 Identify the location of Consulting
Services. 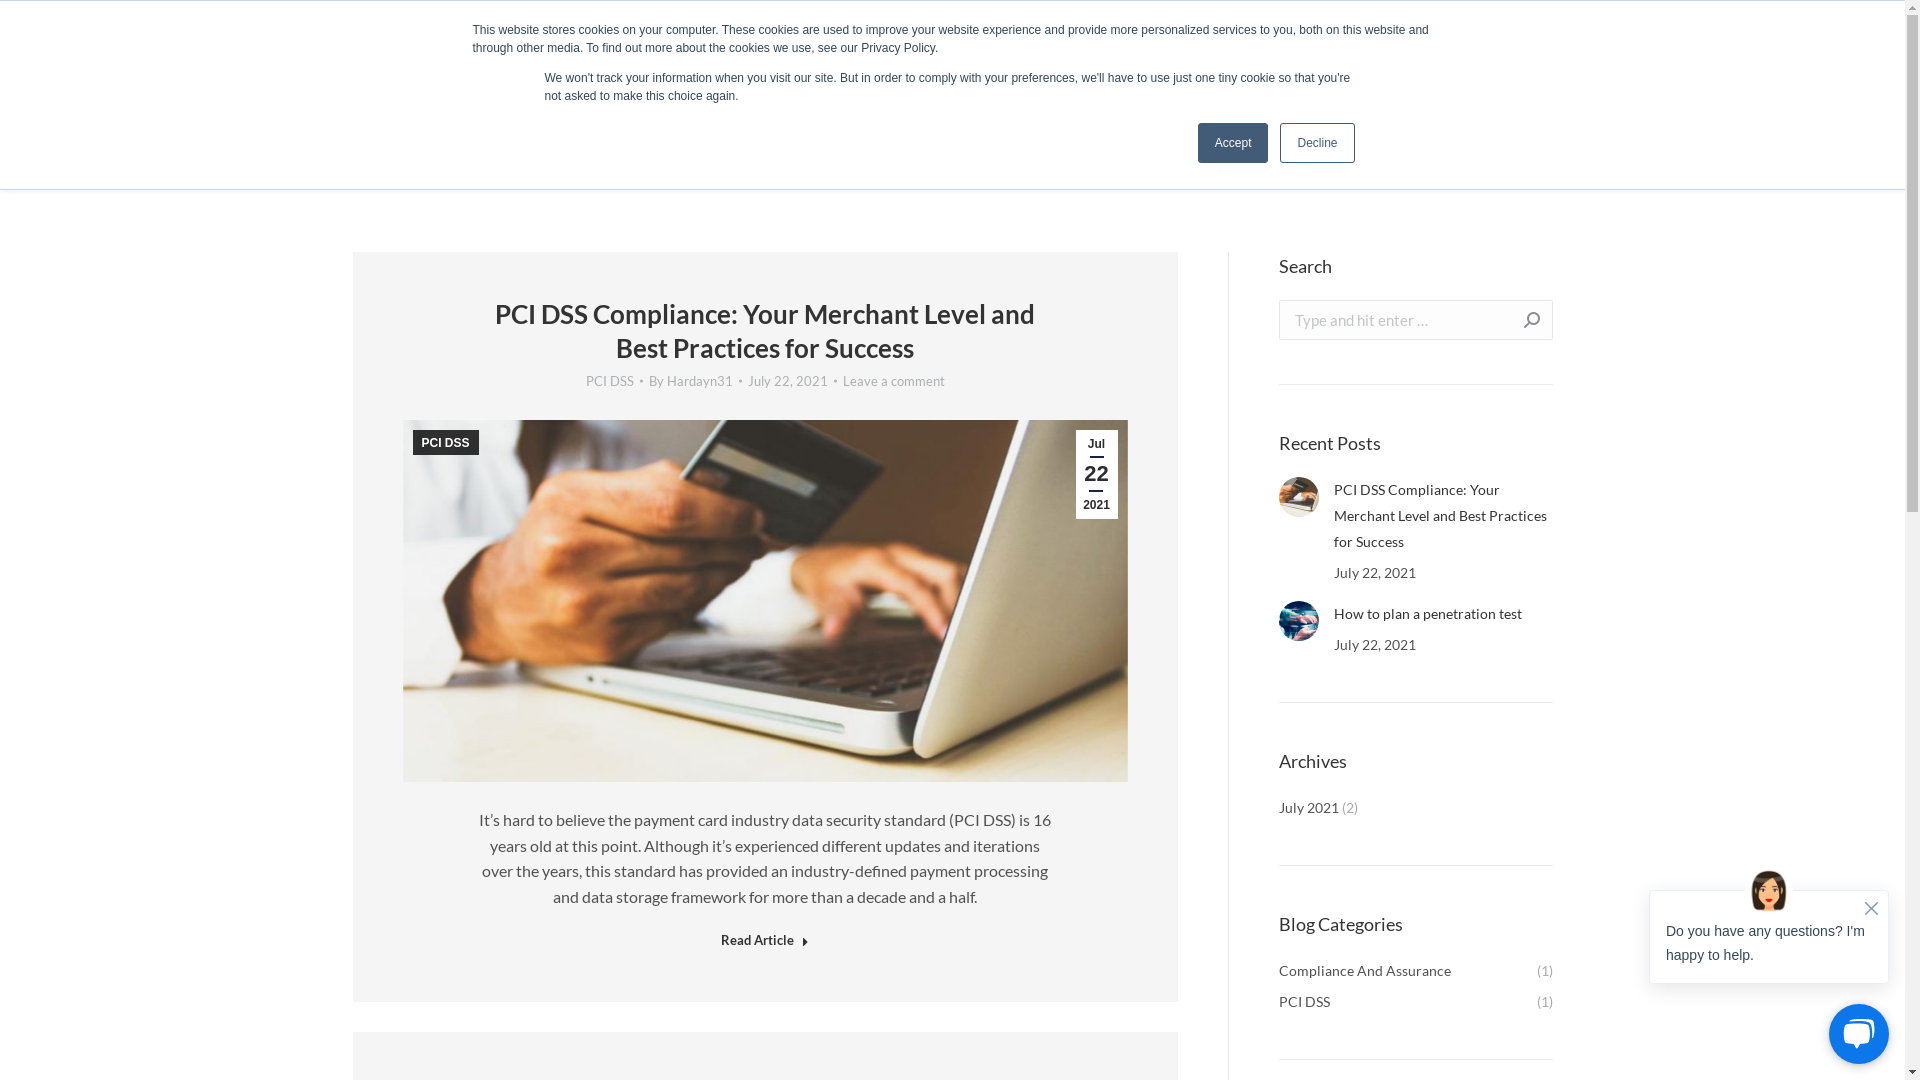
(991, 137).